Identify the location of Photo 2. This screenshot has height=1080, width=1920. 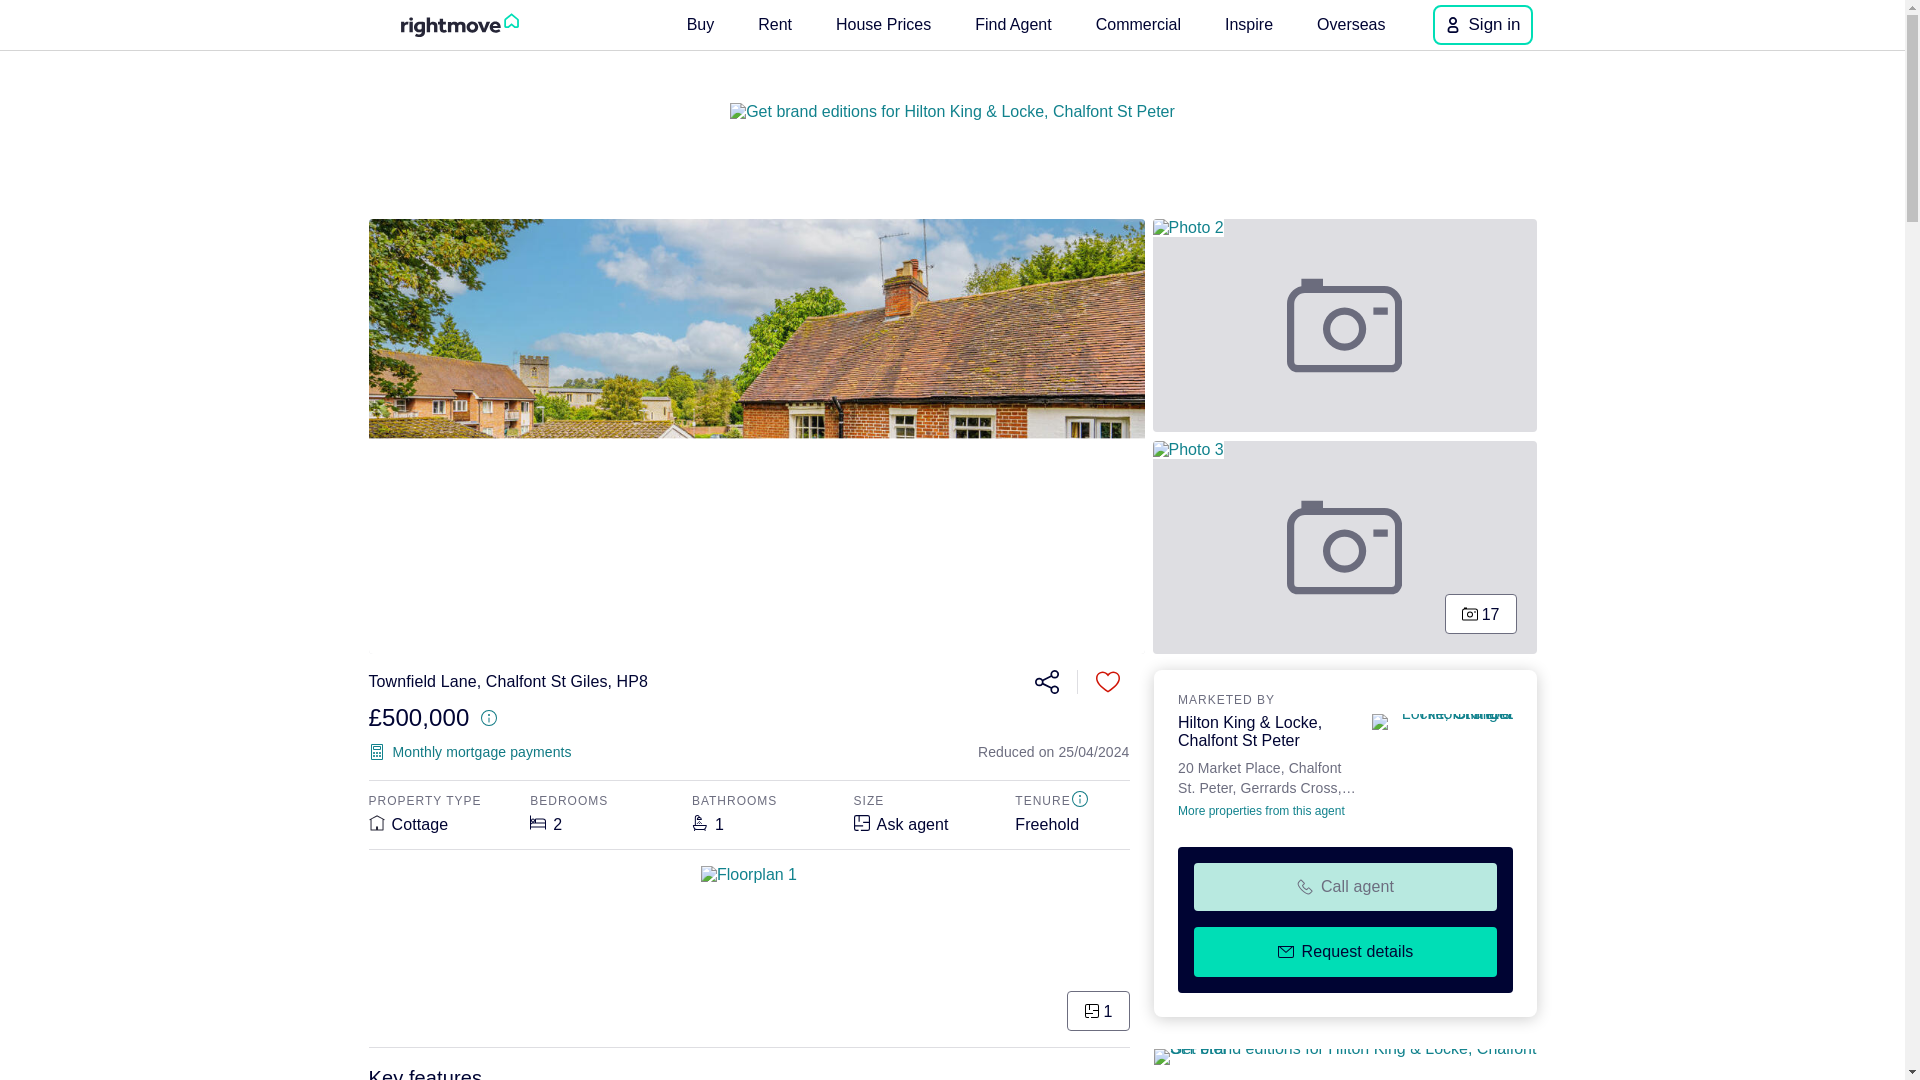
(882, 24).